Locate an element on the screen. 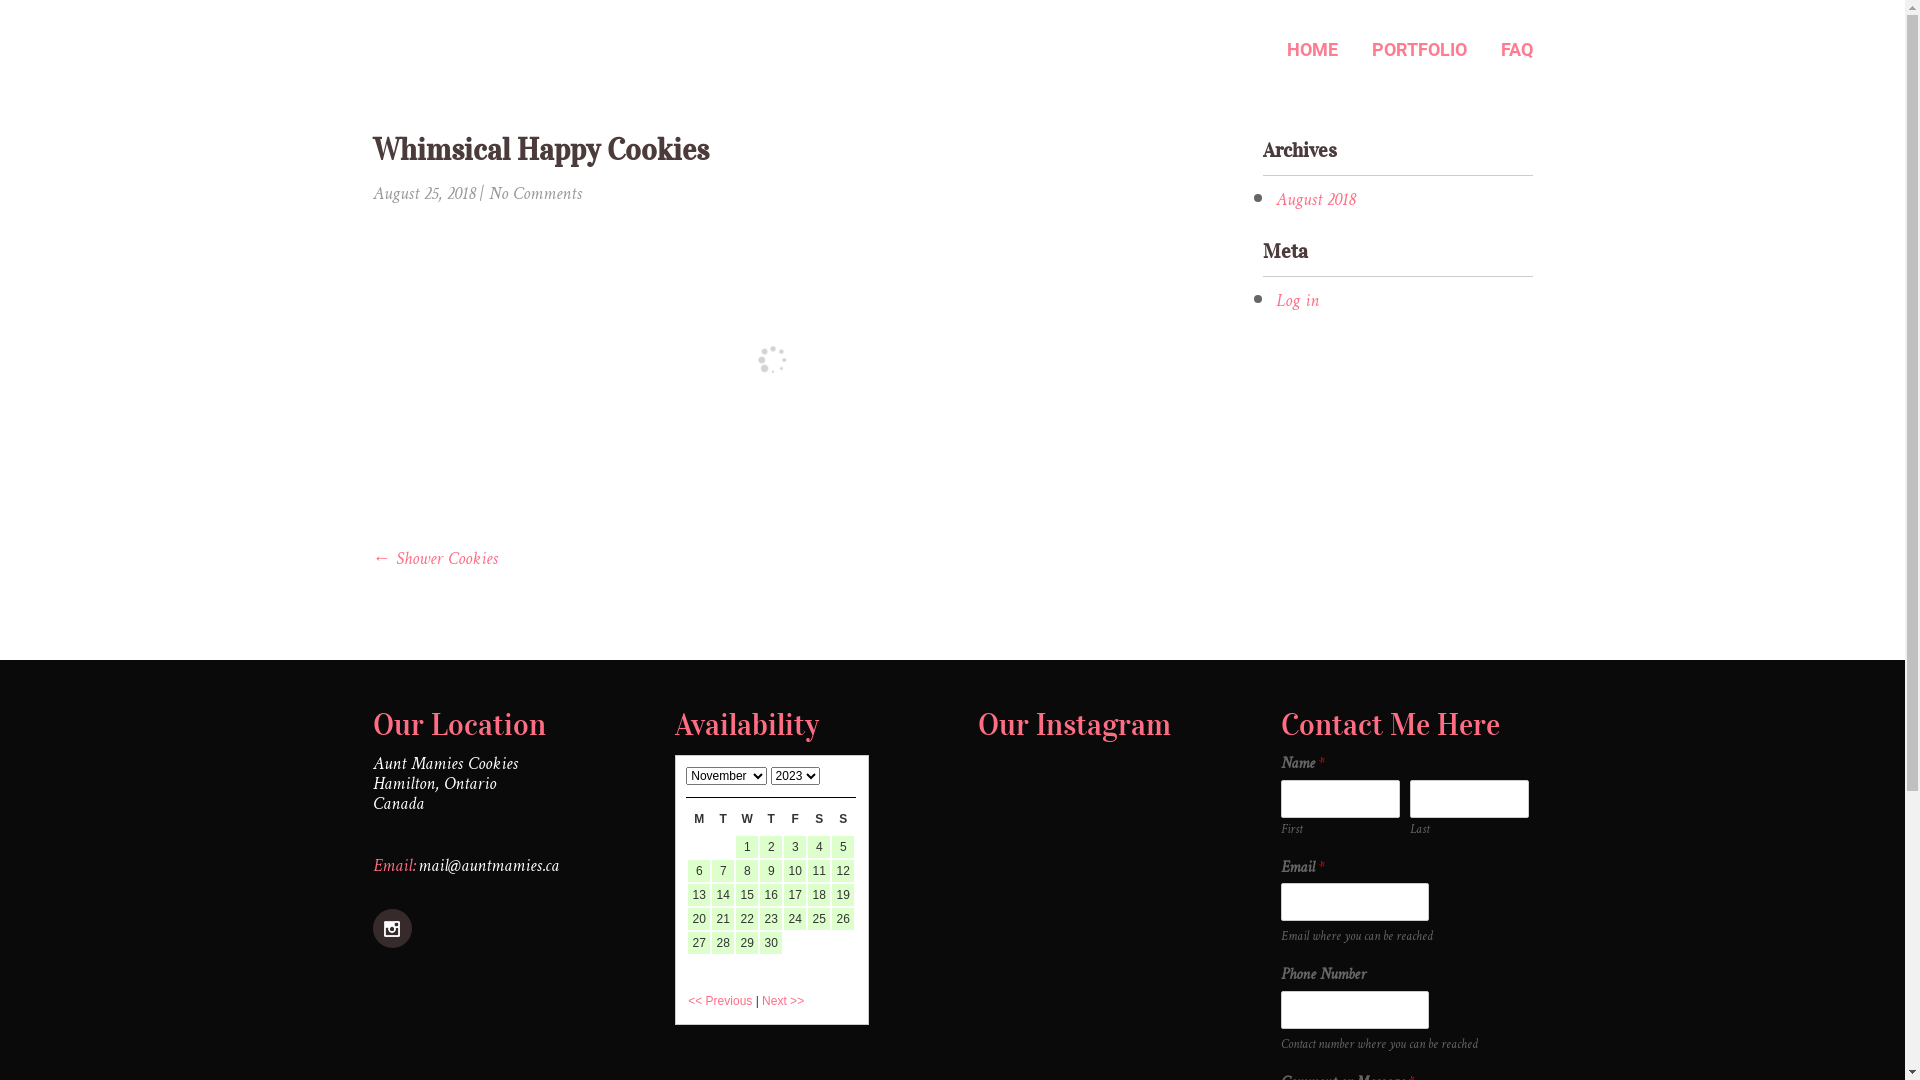  No Comments is located at coordinates (534, 194).